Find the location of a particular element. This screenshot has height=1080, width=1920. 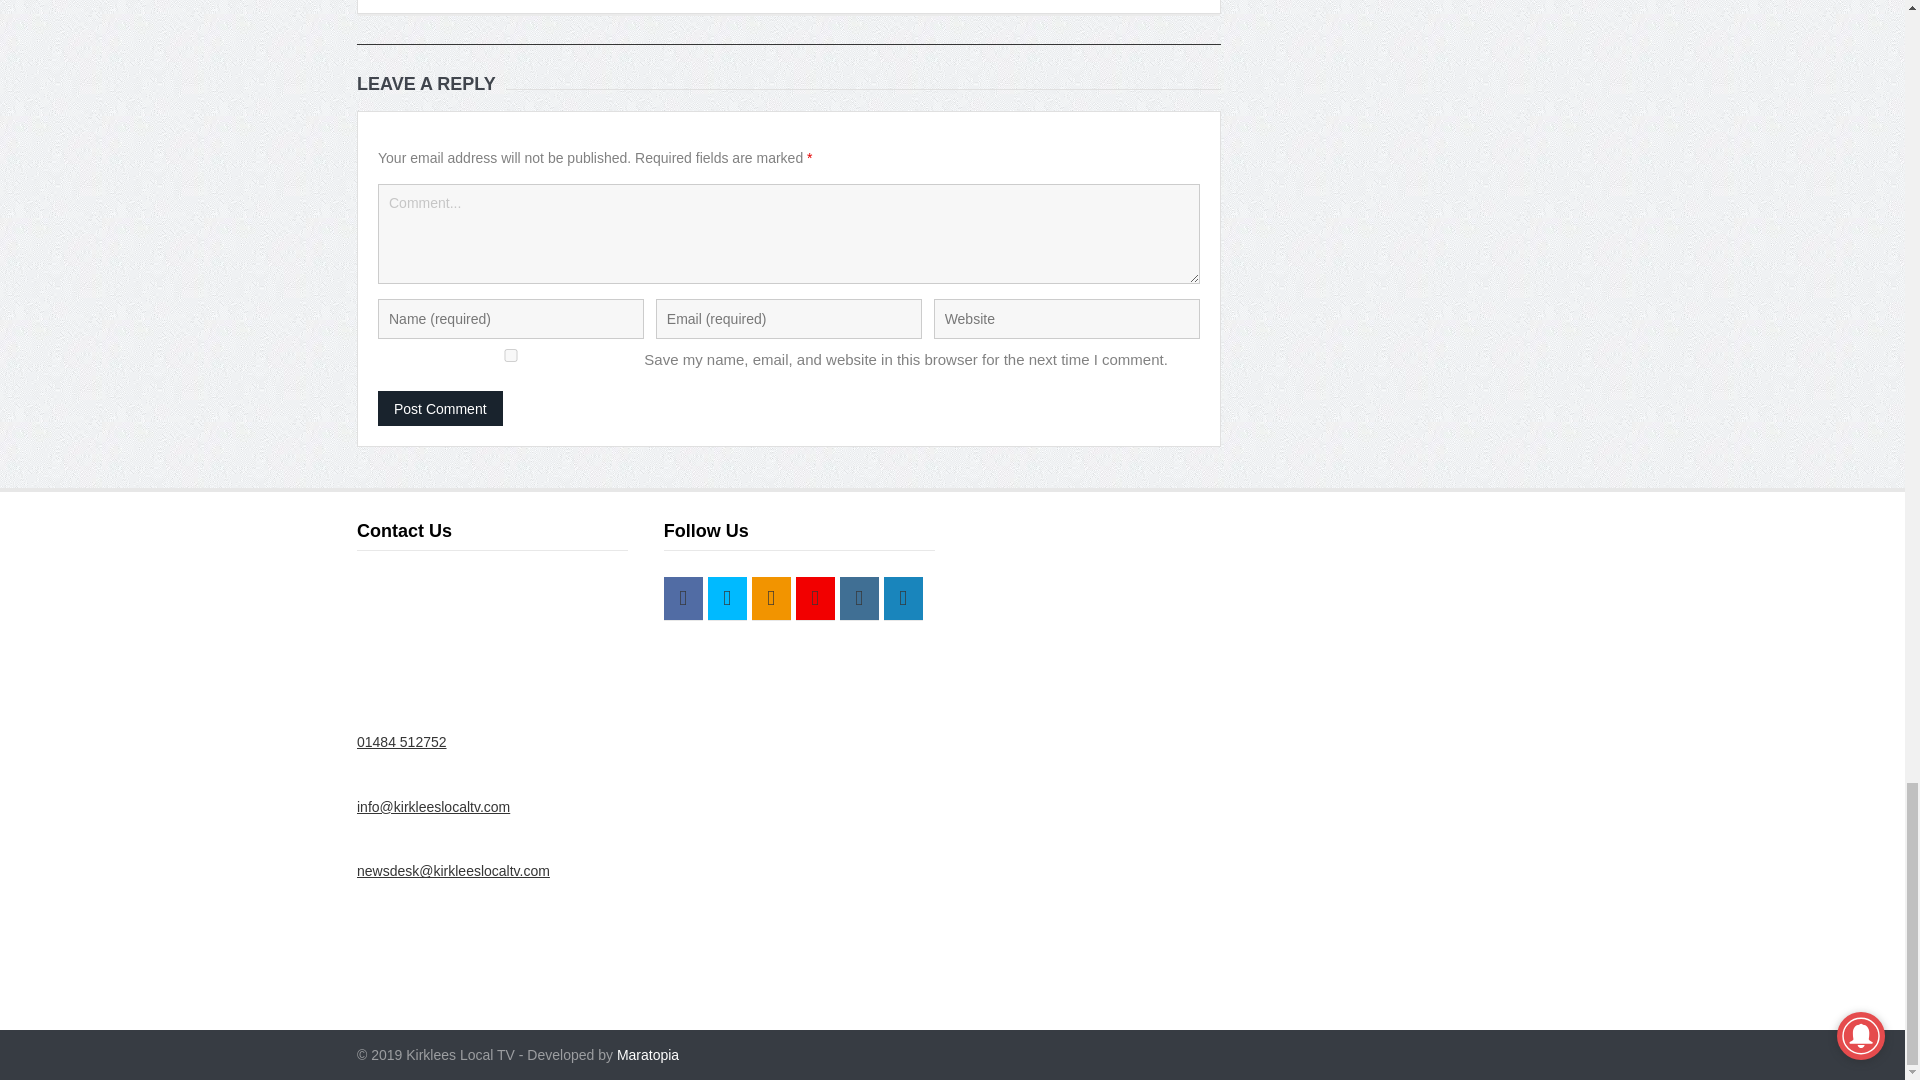

yes is located at coordinates (510, 354).